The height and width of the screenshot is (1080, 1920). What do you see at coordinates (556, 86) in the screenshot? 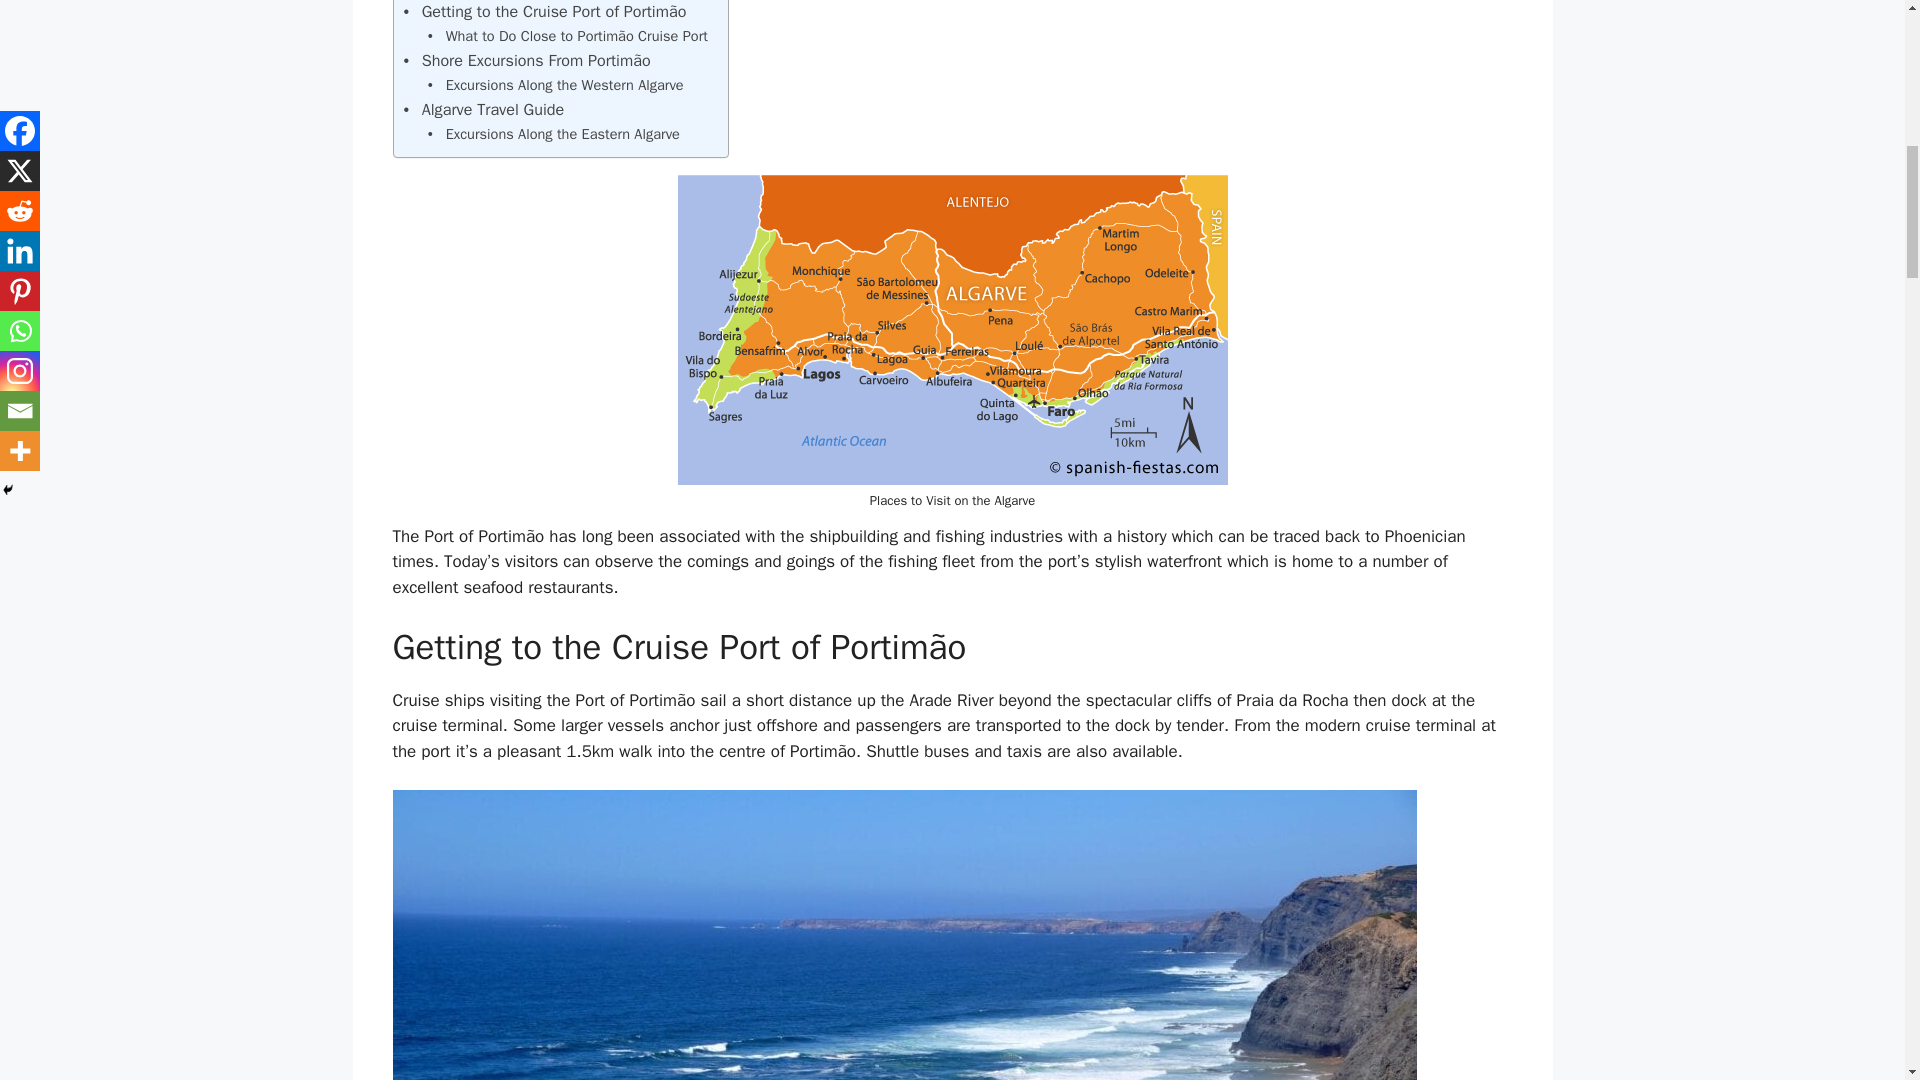
I see `Excursions Along the Western Algarve` at bounding box center [556, 86].